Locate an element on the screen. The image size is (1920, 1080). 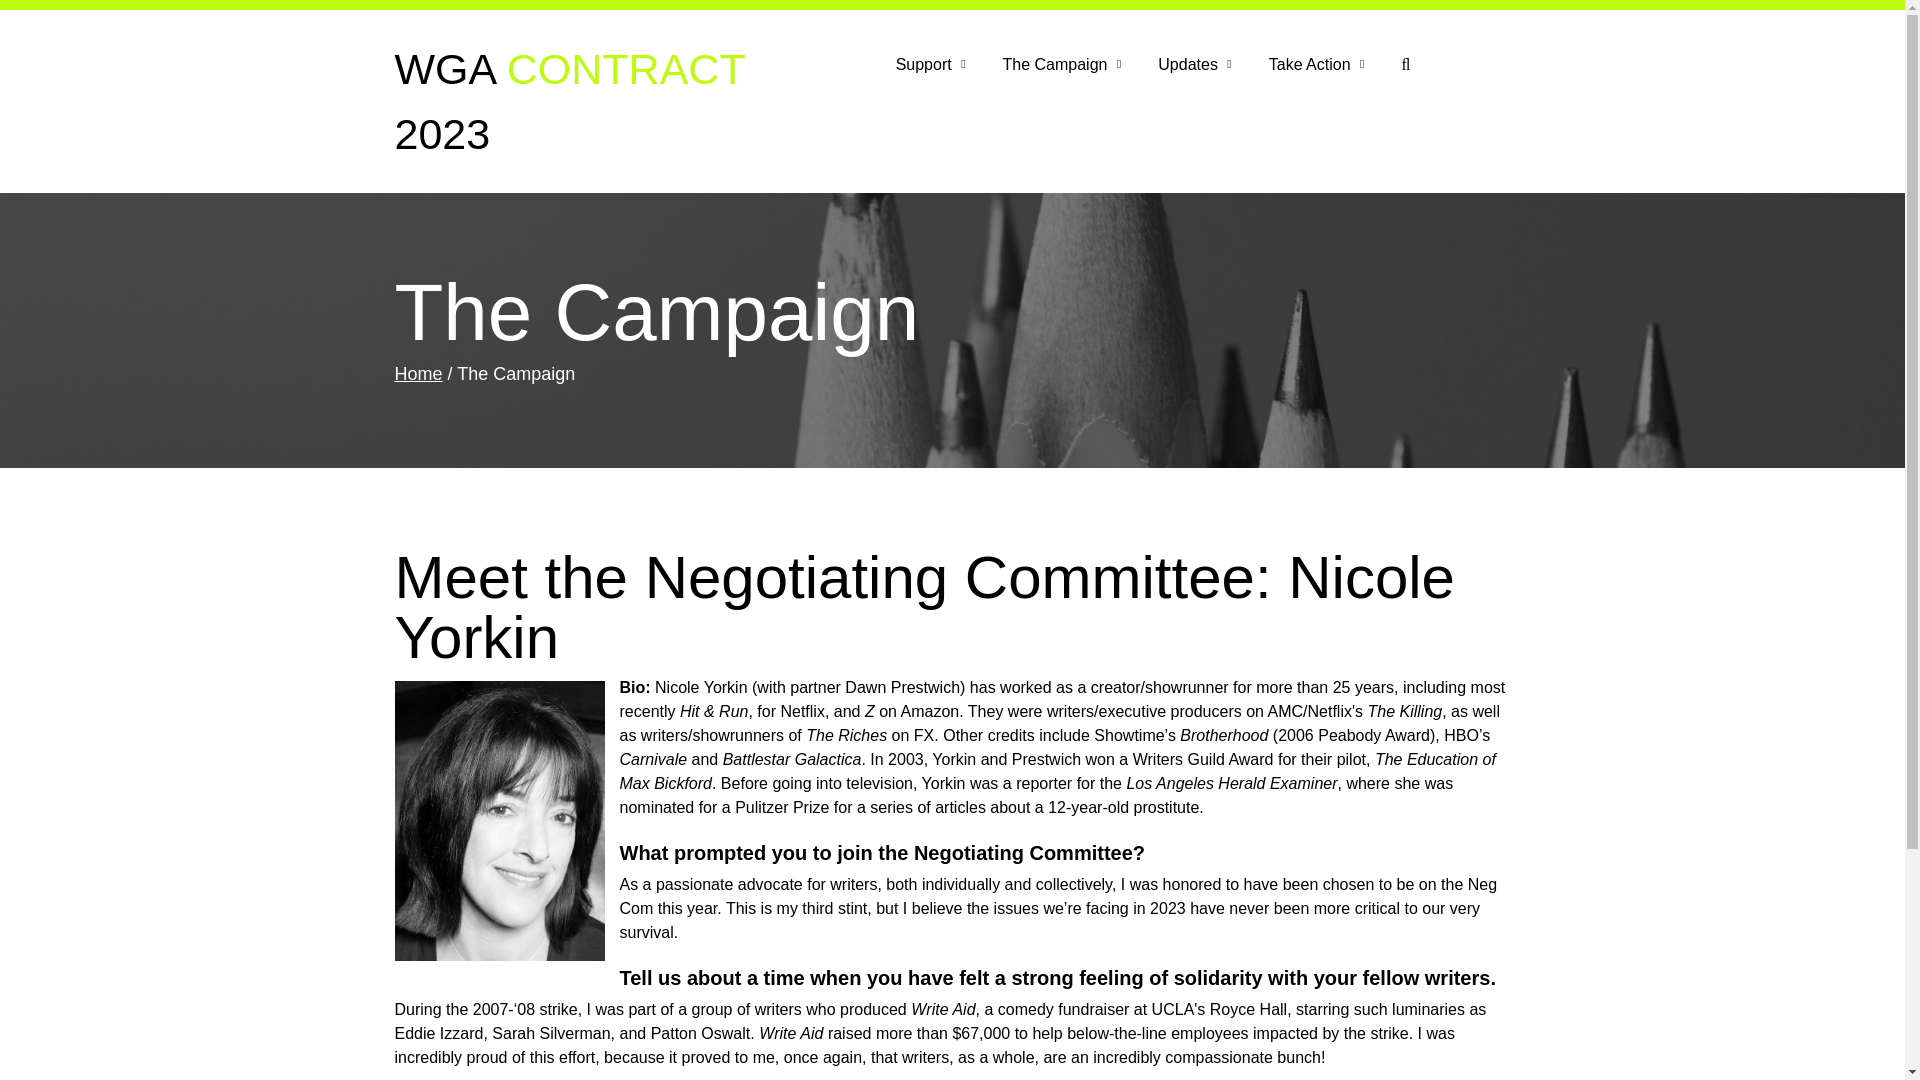
The Campaign is located at coordinates (1062, 65).